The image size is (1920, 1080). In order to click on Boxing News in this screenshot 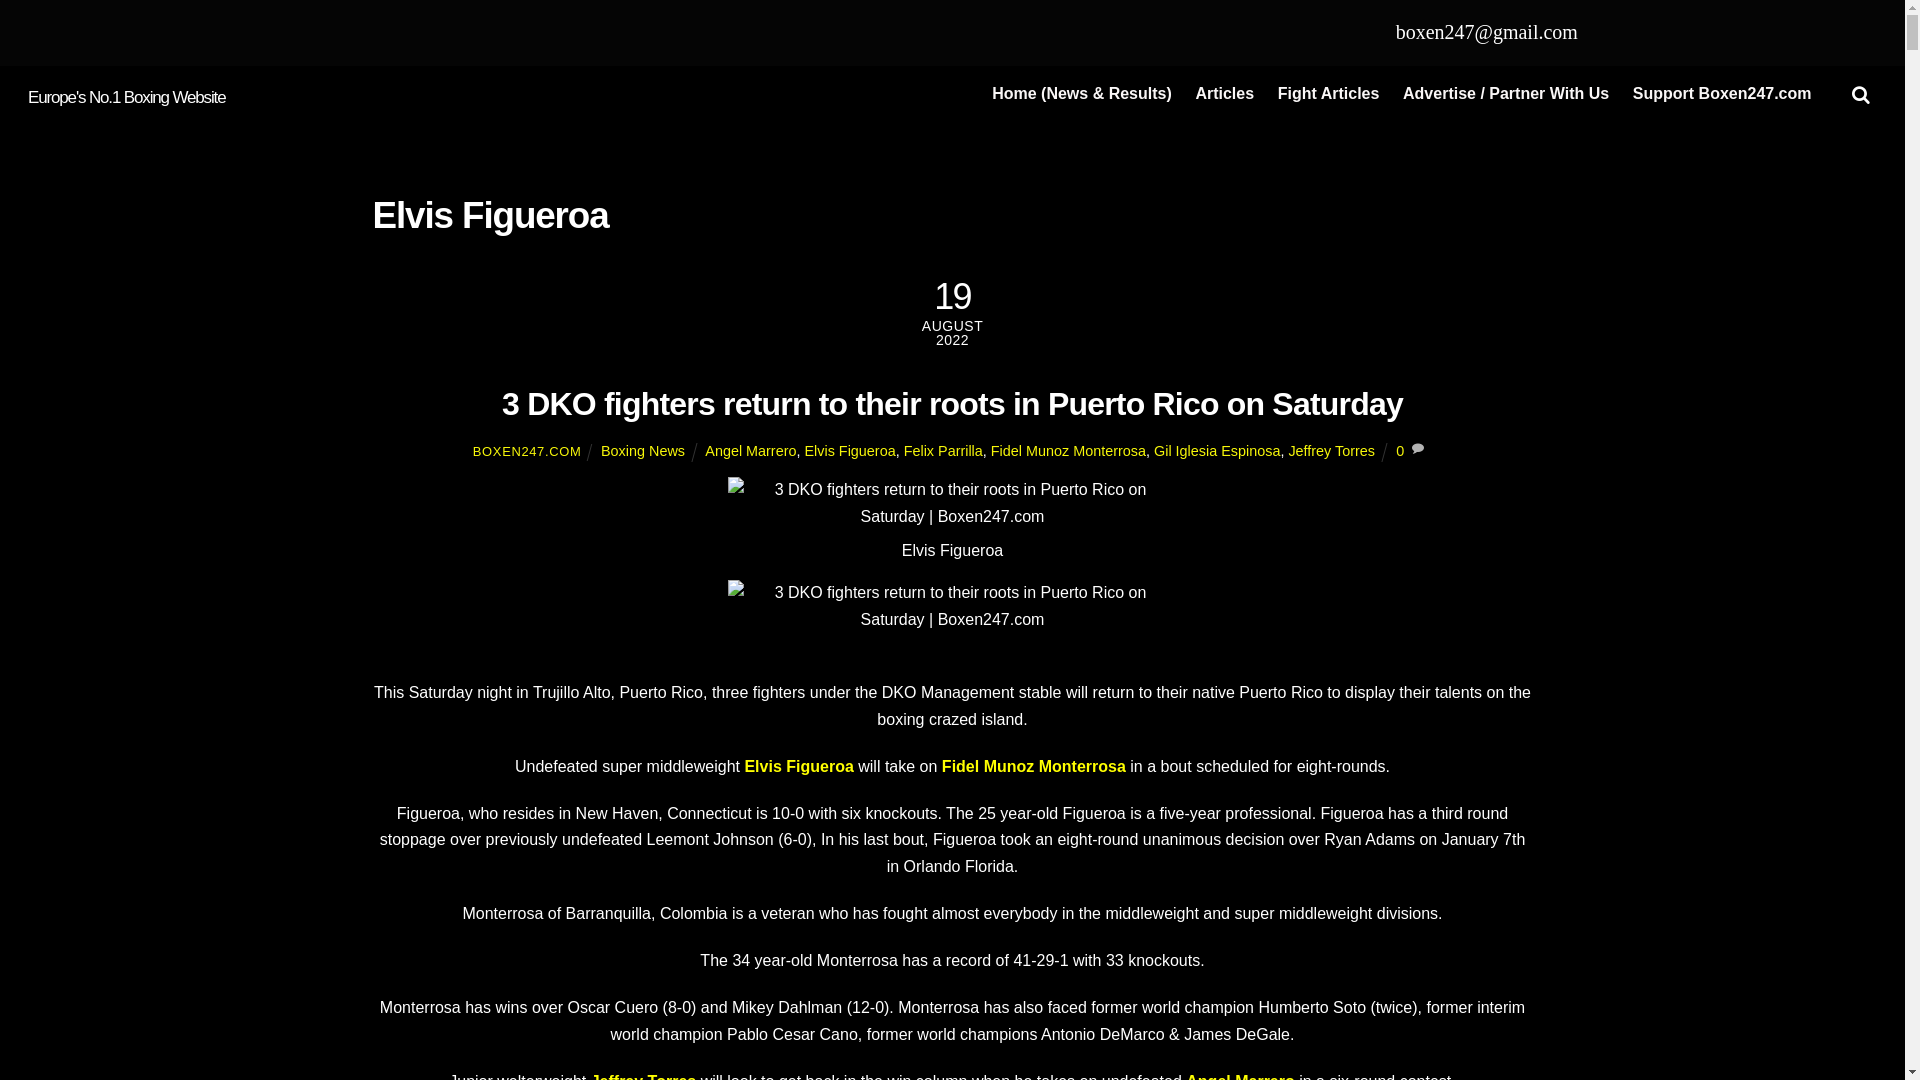, I will do `click(642, 450)`.